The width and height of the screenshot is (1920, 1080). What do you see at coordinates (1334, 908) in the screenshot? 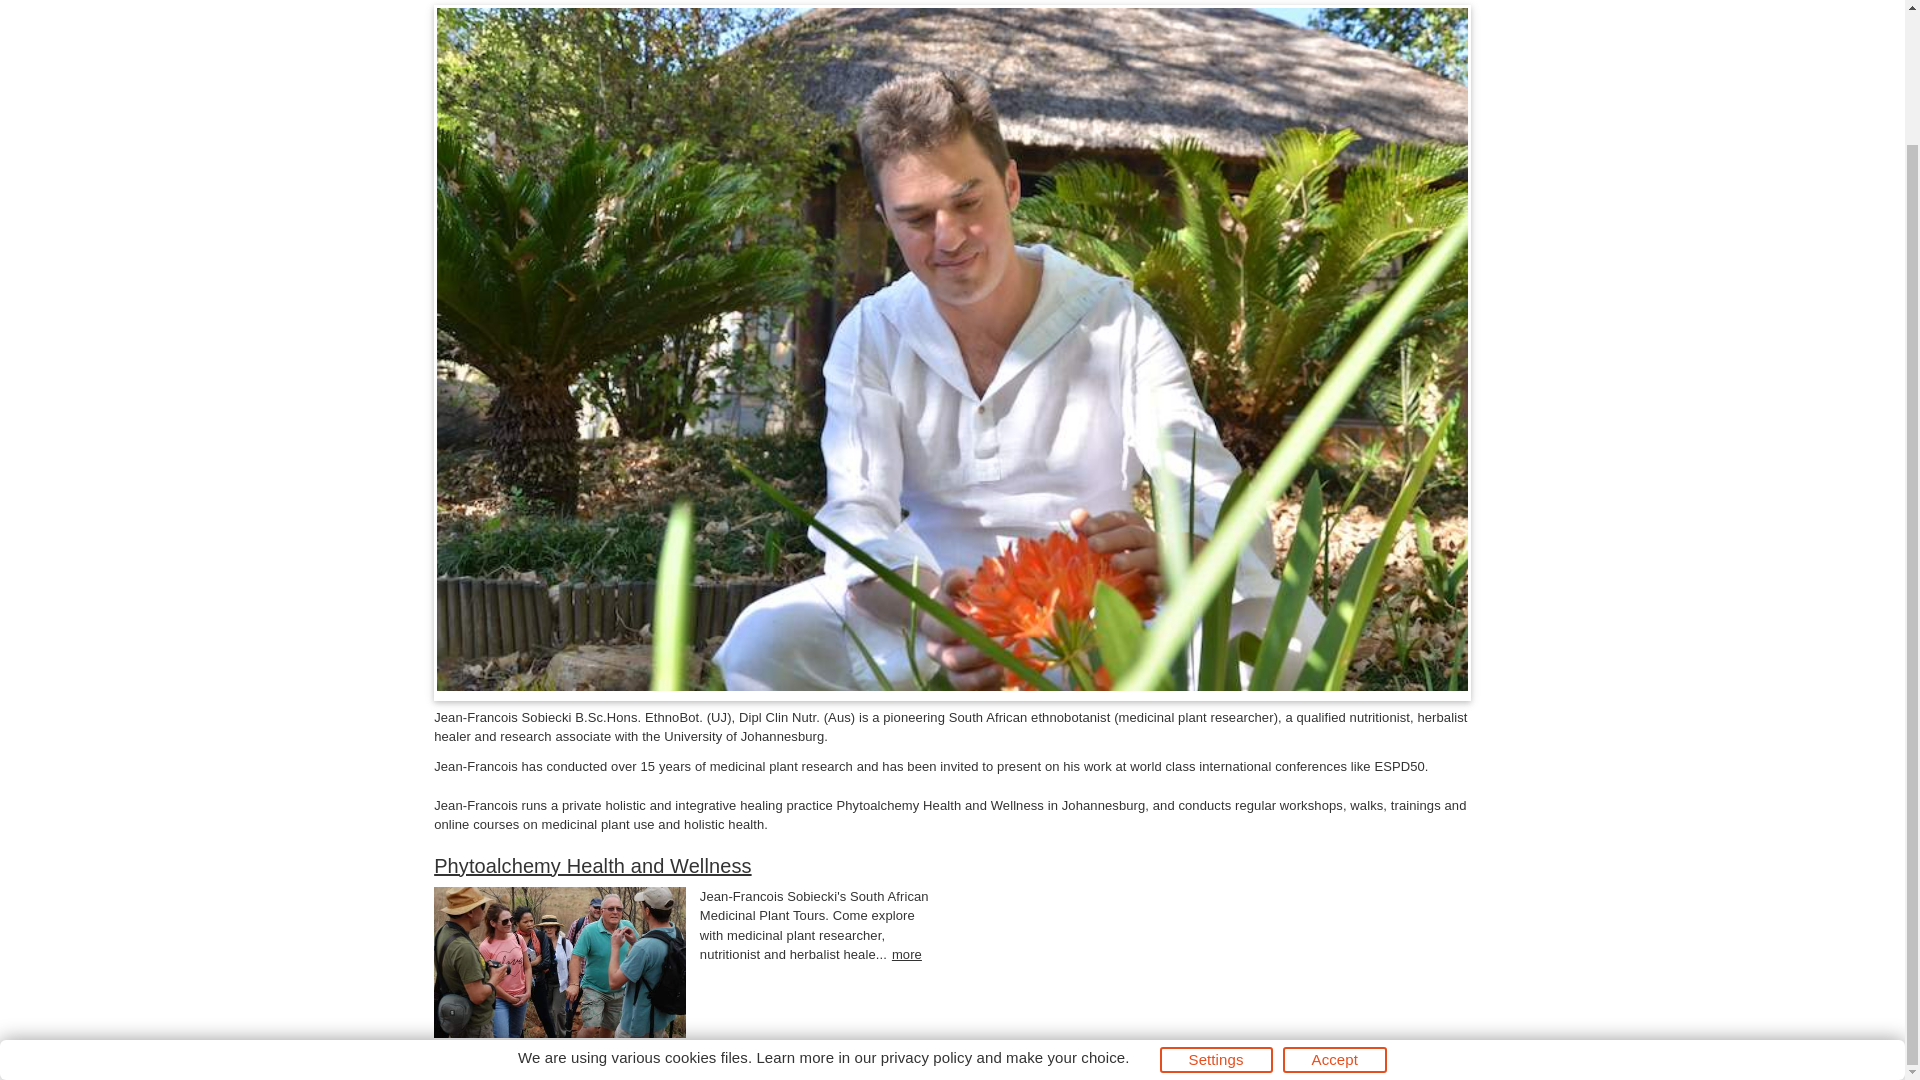
I see `Accept` at bounding box center [1334, 908].